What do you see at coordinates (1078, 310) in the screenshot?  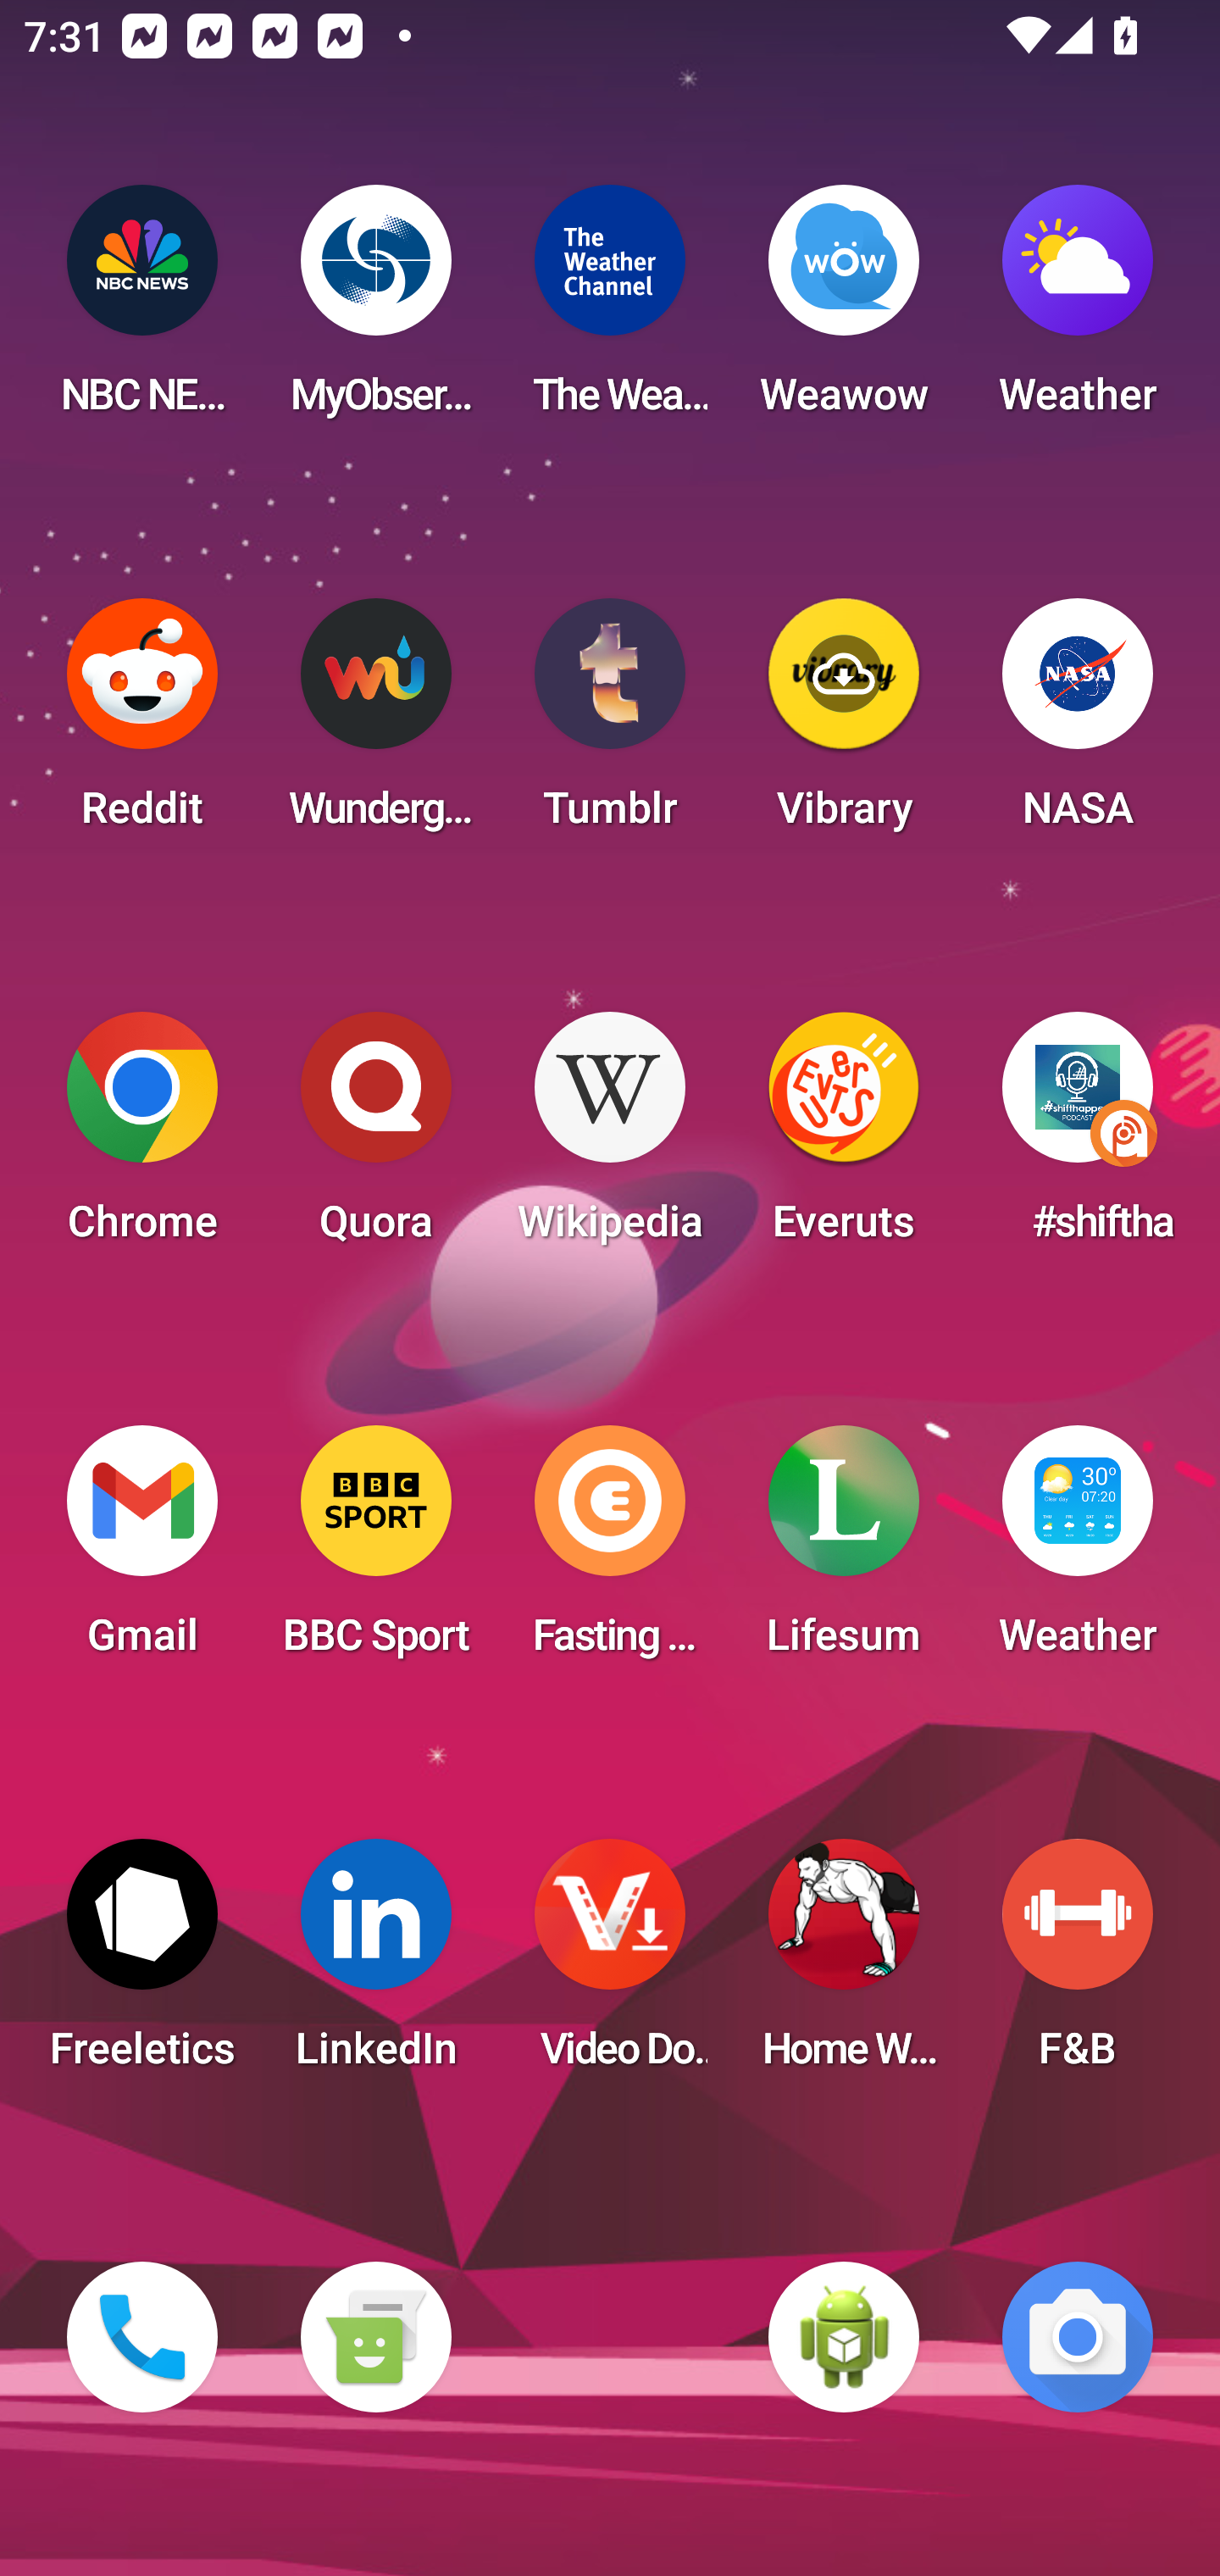 I see `Weather` at bounding box center [1078, 310].